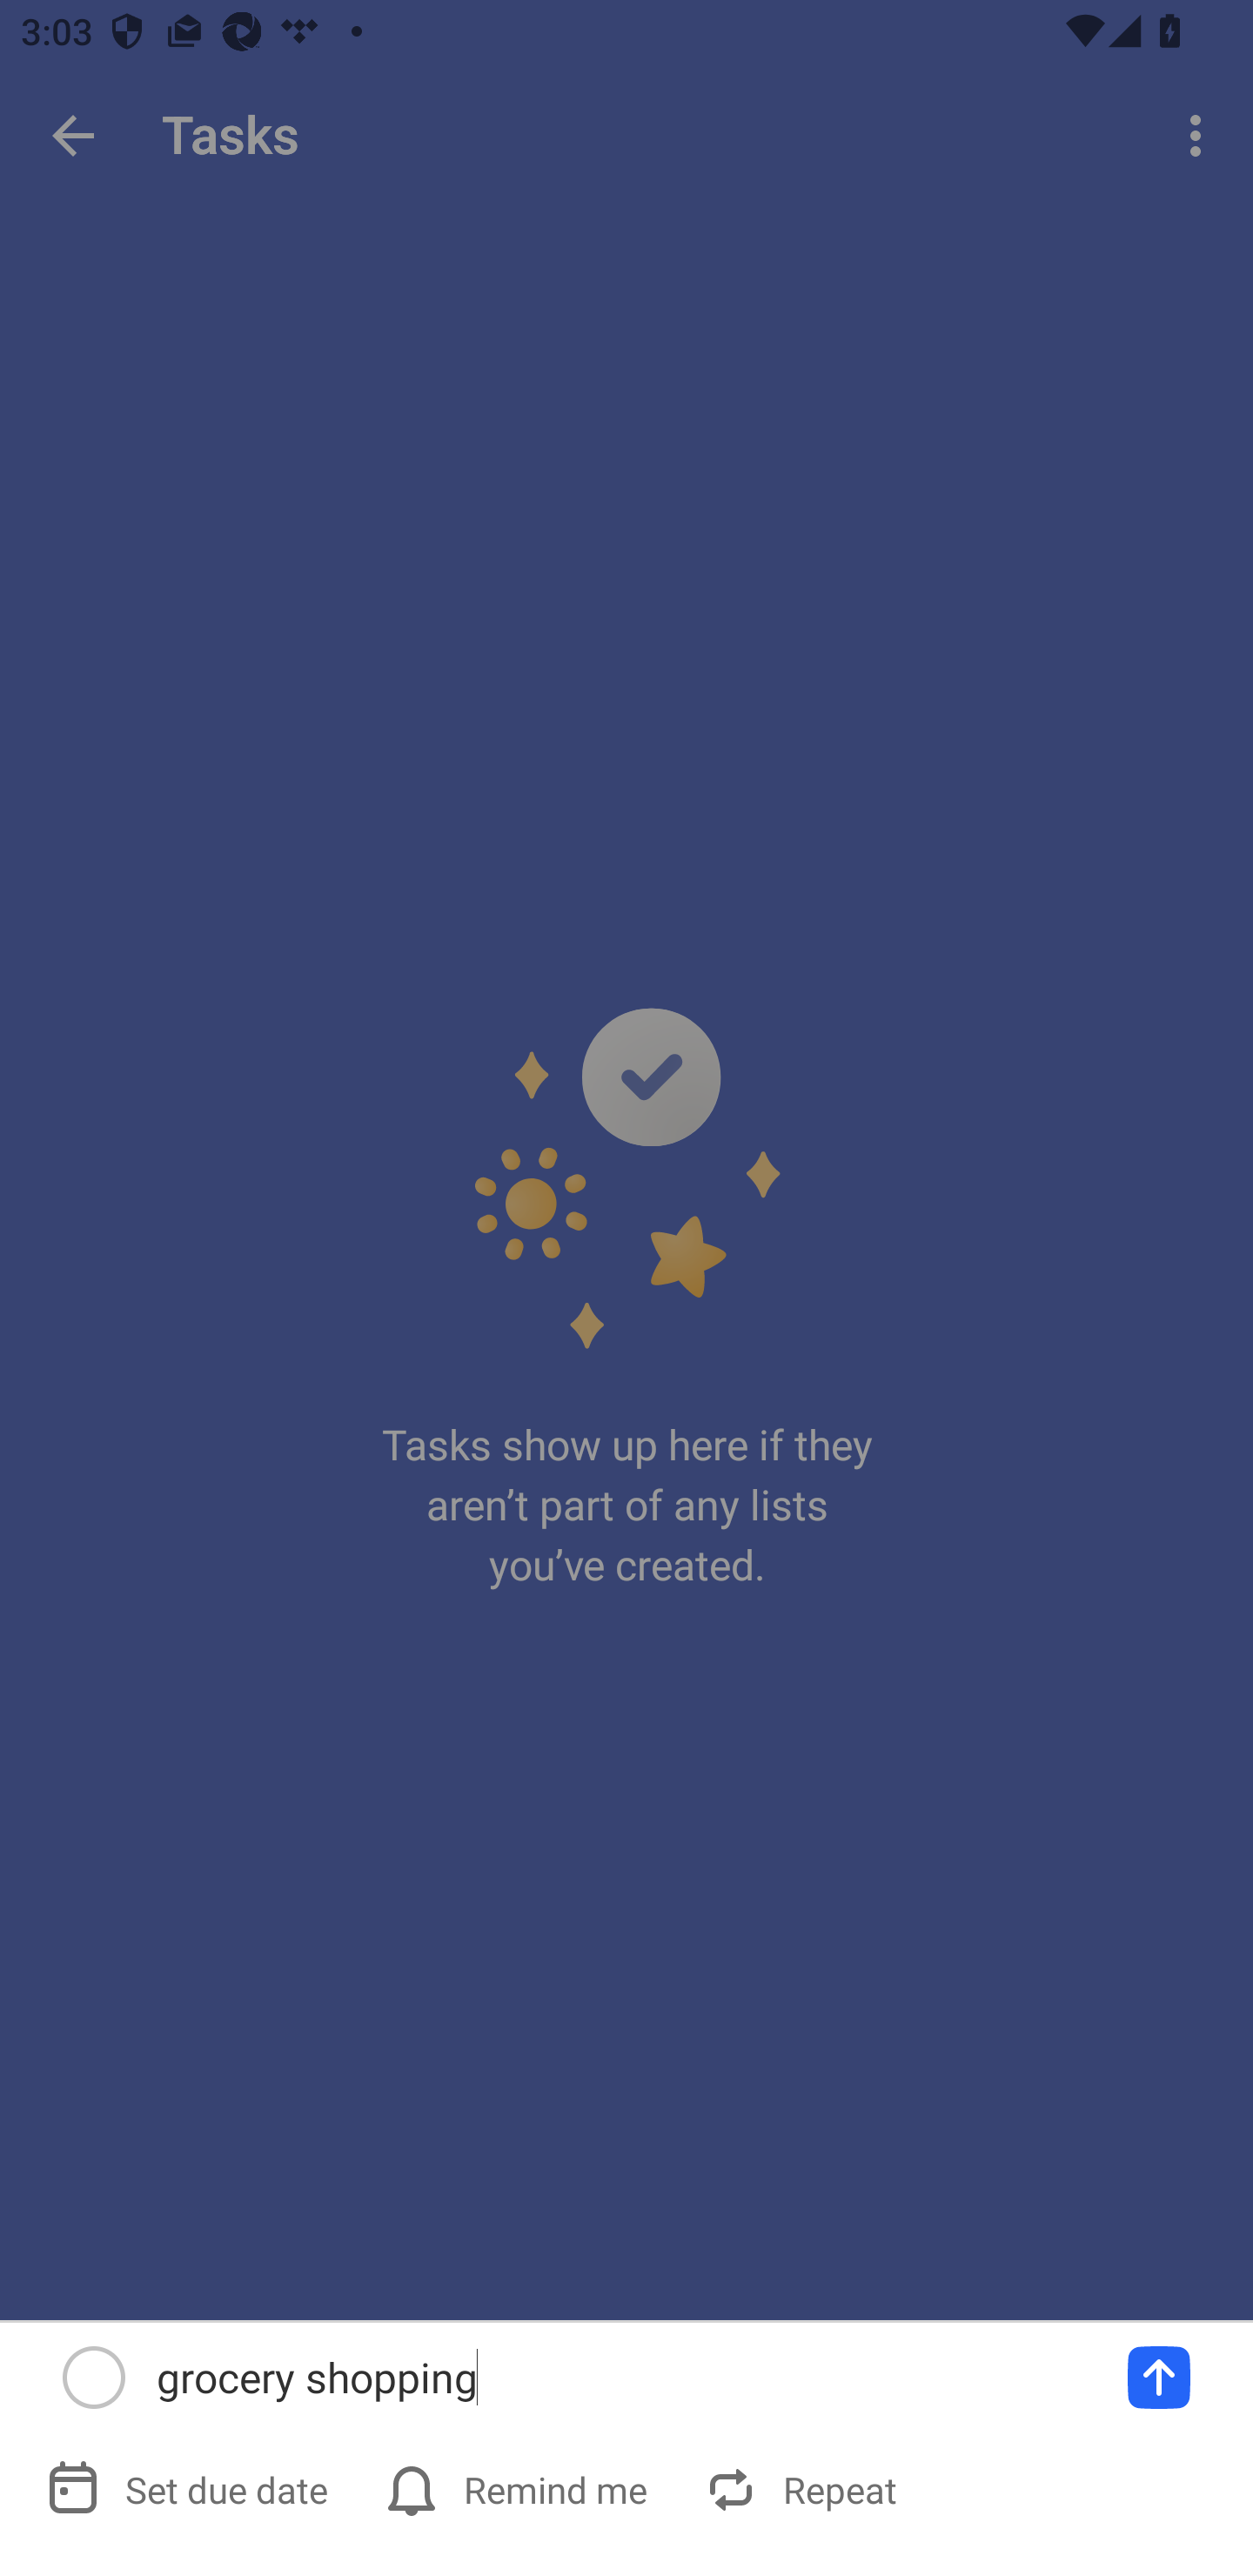 The image size is (1253, 2576). Describe the element at coordinates (519, 2489) in the screenshot. I see `Remind me` at that location.